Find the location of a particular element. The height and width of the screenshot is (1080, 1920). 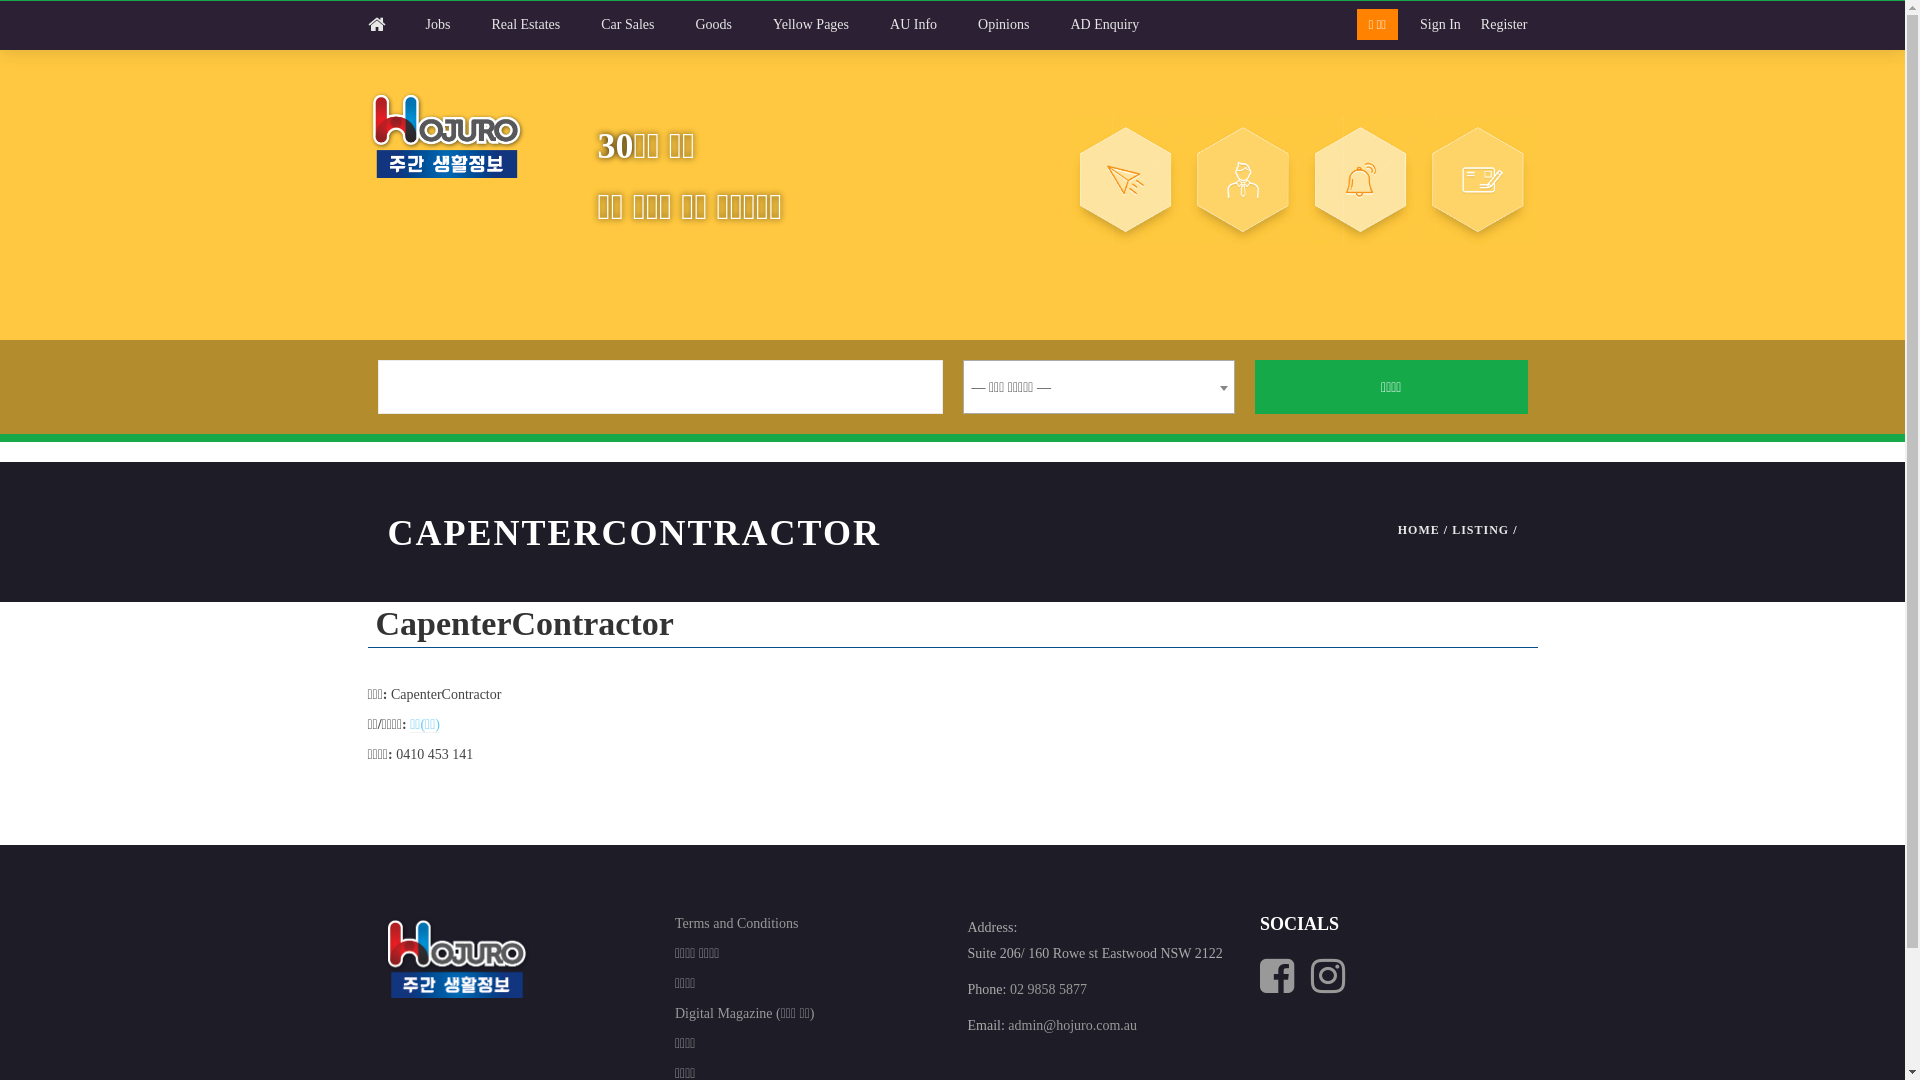

Real Estates is located at coordinates (546, 25).